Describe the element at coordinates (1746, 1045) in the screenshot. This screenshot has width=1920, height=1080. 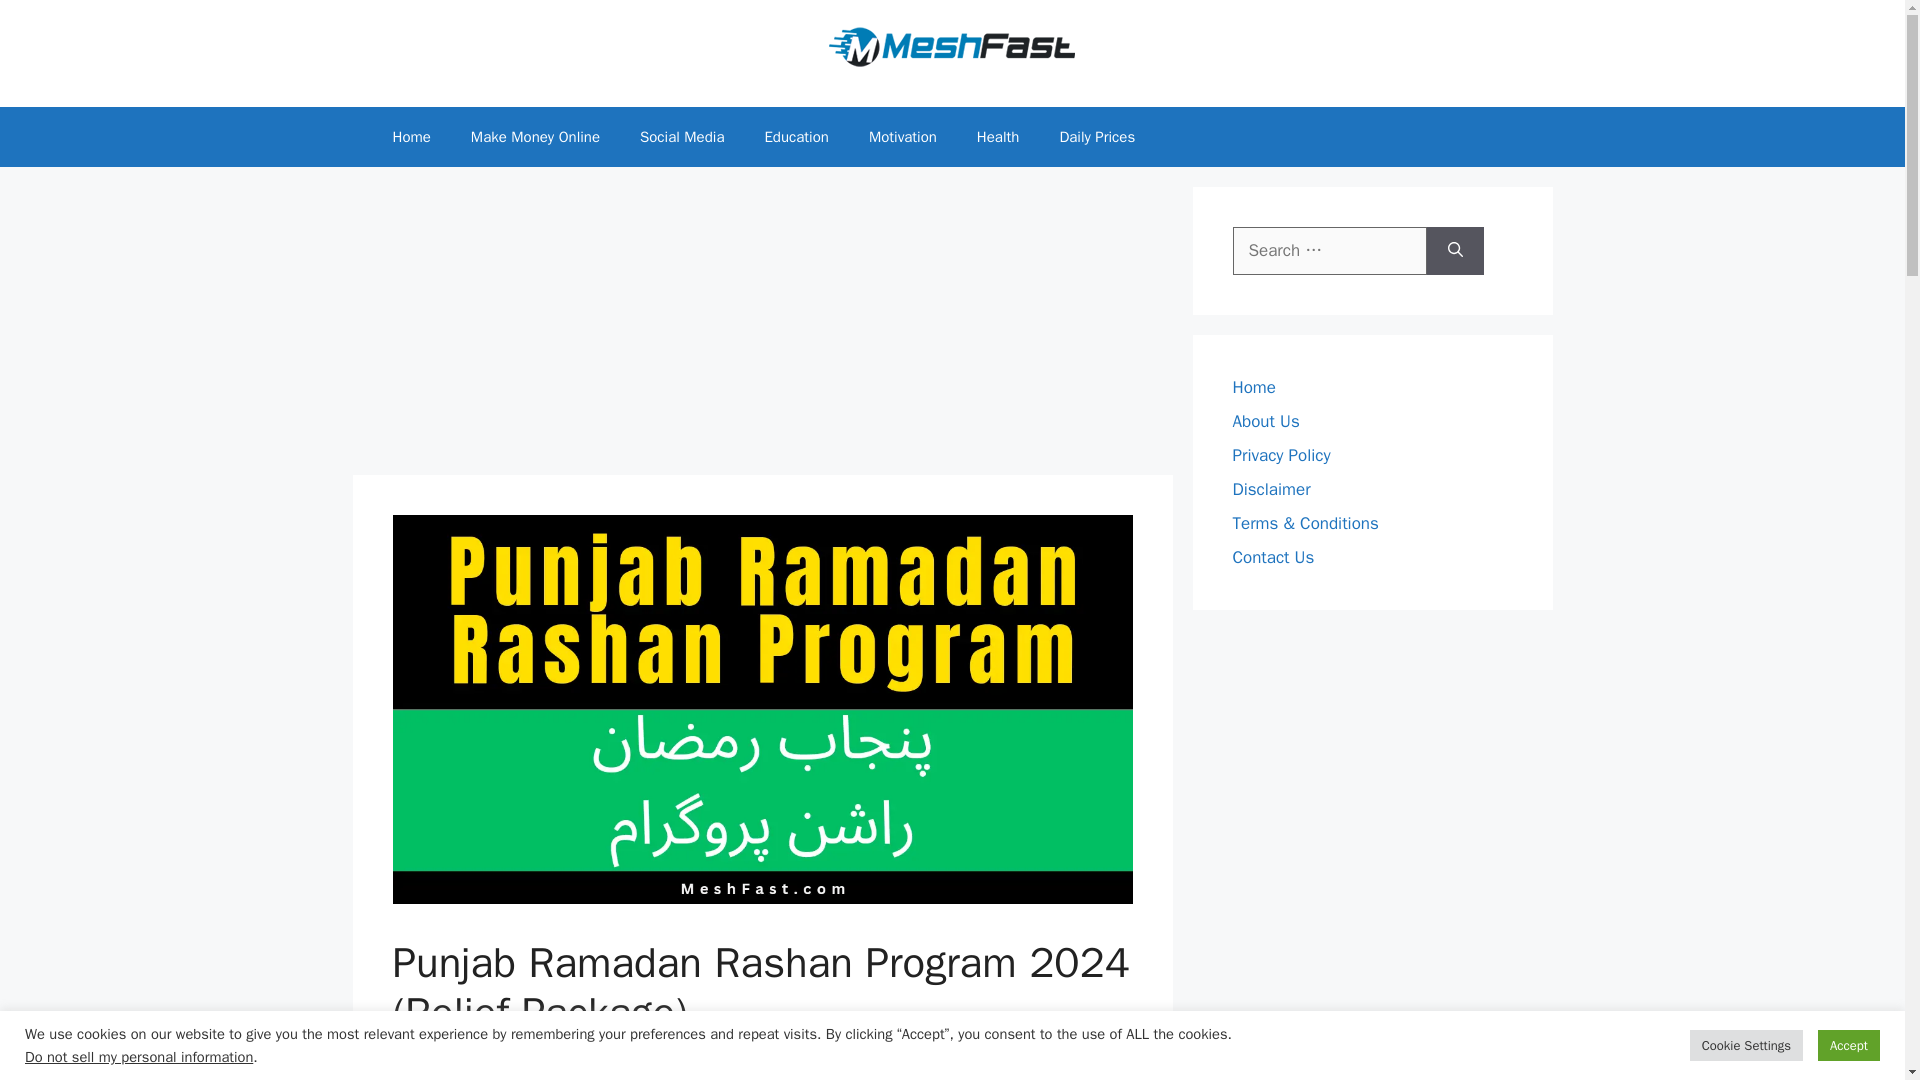
I see `Cookie Settings` at that location.